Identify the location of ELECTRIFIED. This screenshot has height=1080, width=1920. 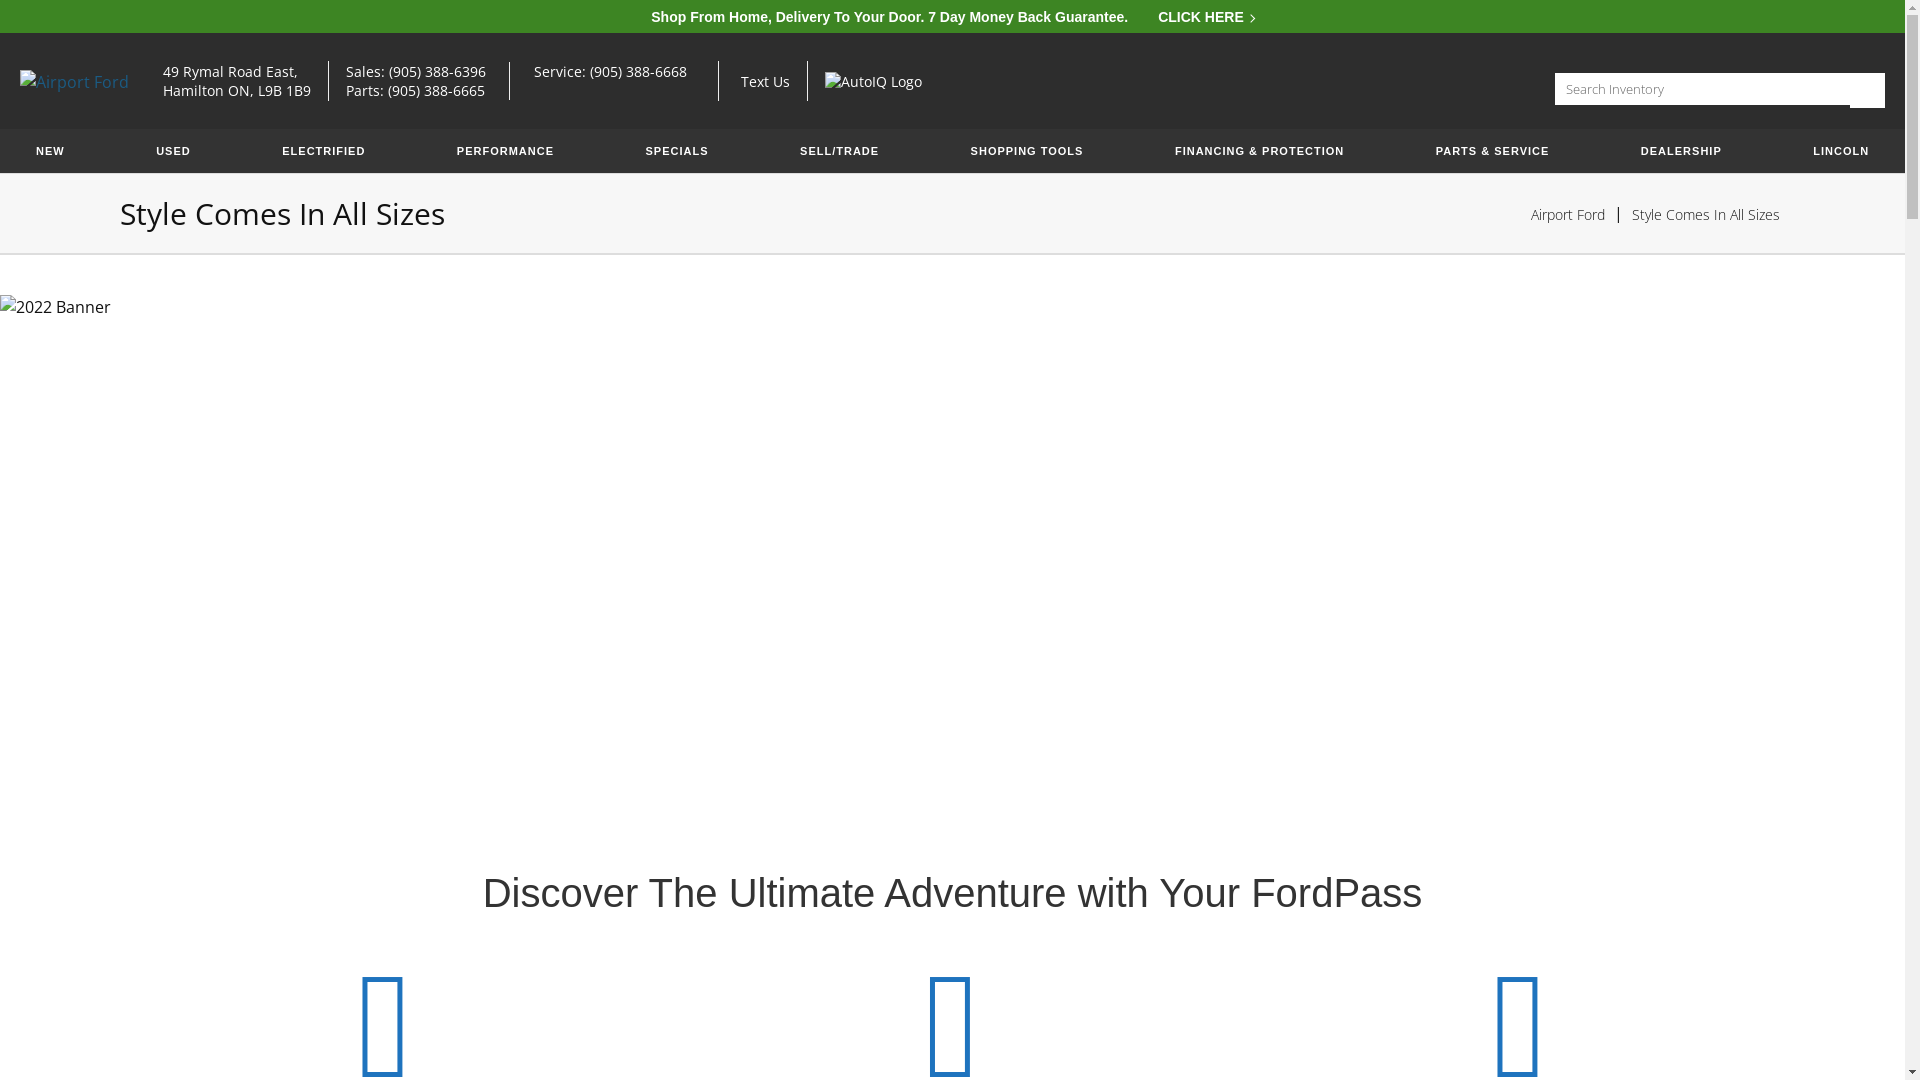
(324, 152).